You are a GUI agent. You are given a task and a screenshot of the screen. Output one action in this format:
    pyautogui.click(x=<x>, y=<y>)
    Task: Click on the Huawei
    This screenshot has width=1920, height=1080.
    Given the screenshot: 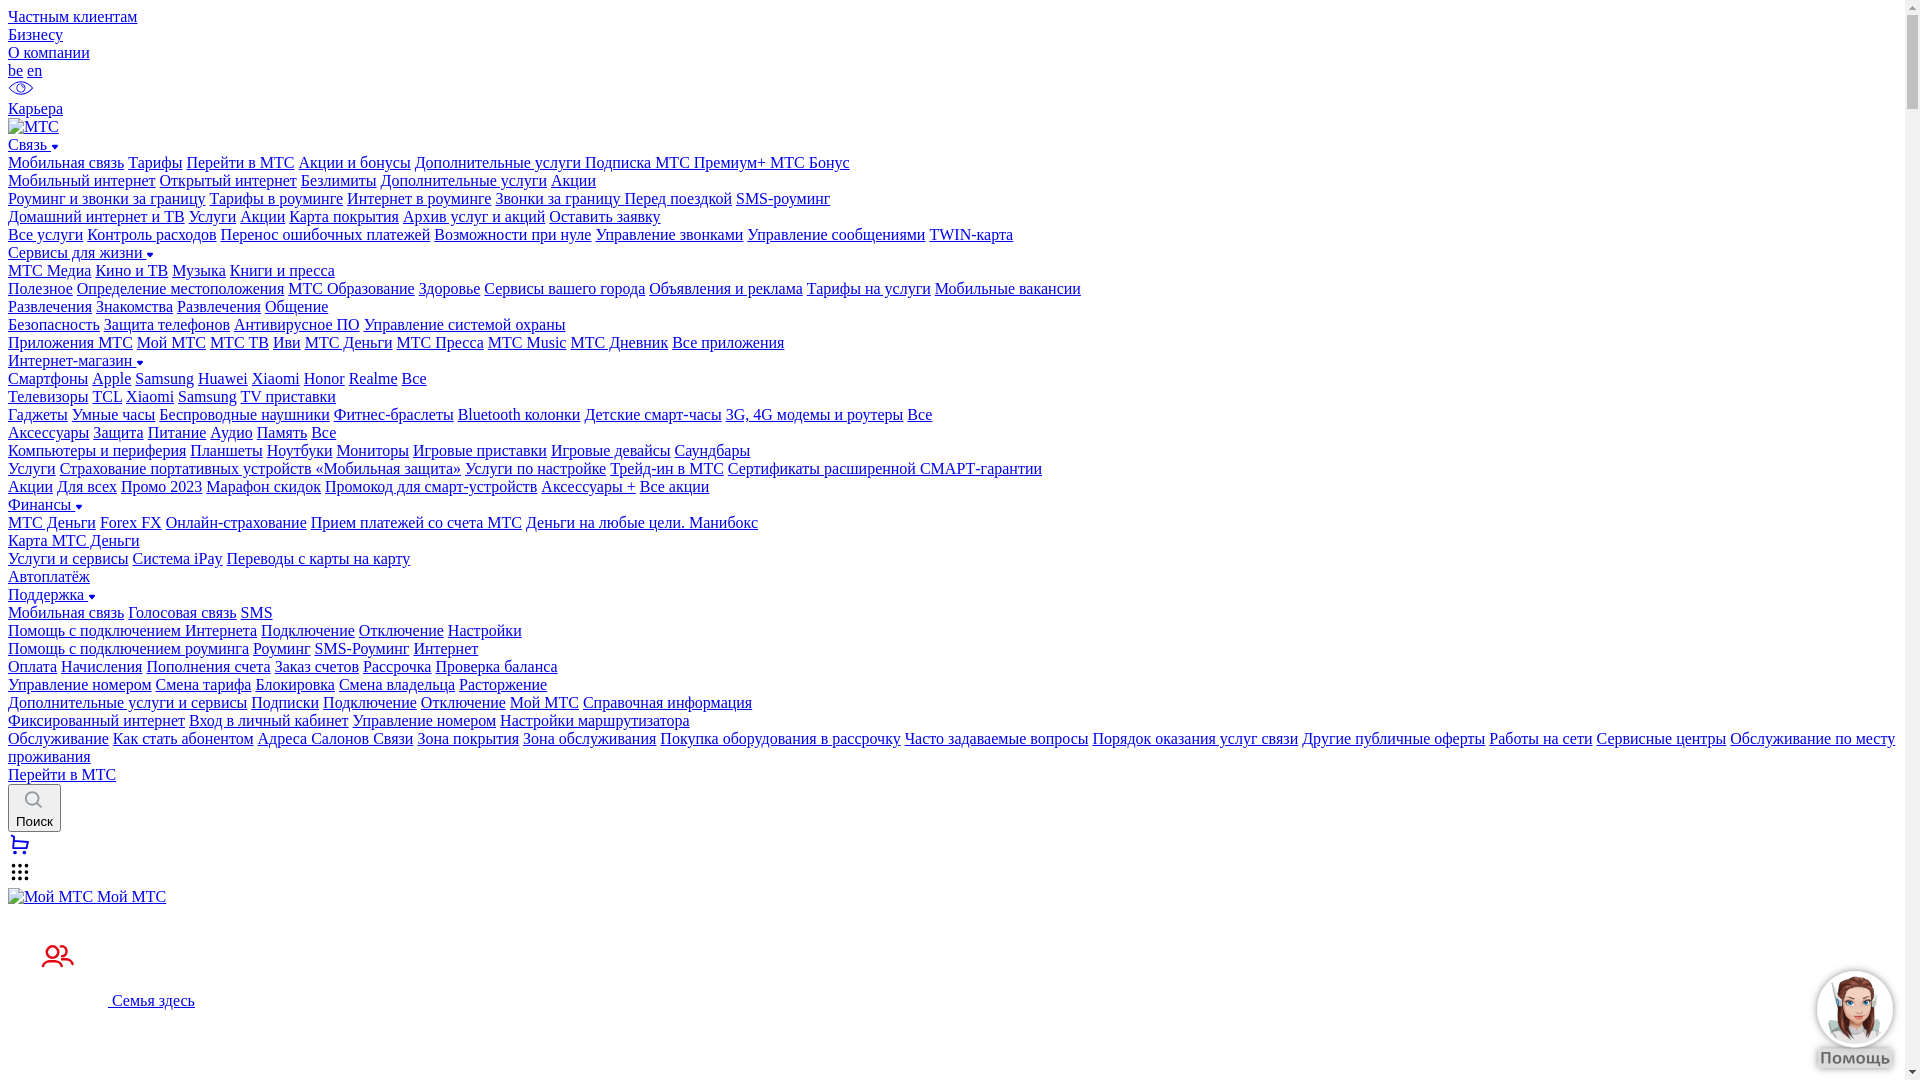 What is the action you would take?
    pyautogui.click(x=223, y=378)
    